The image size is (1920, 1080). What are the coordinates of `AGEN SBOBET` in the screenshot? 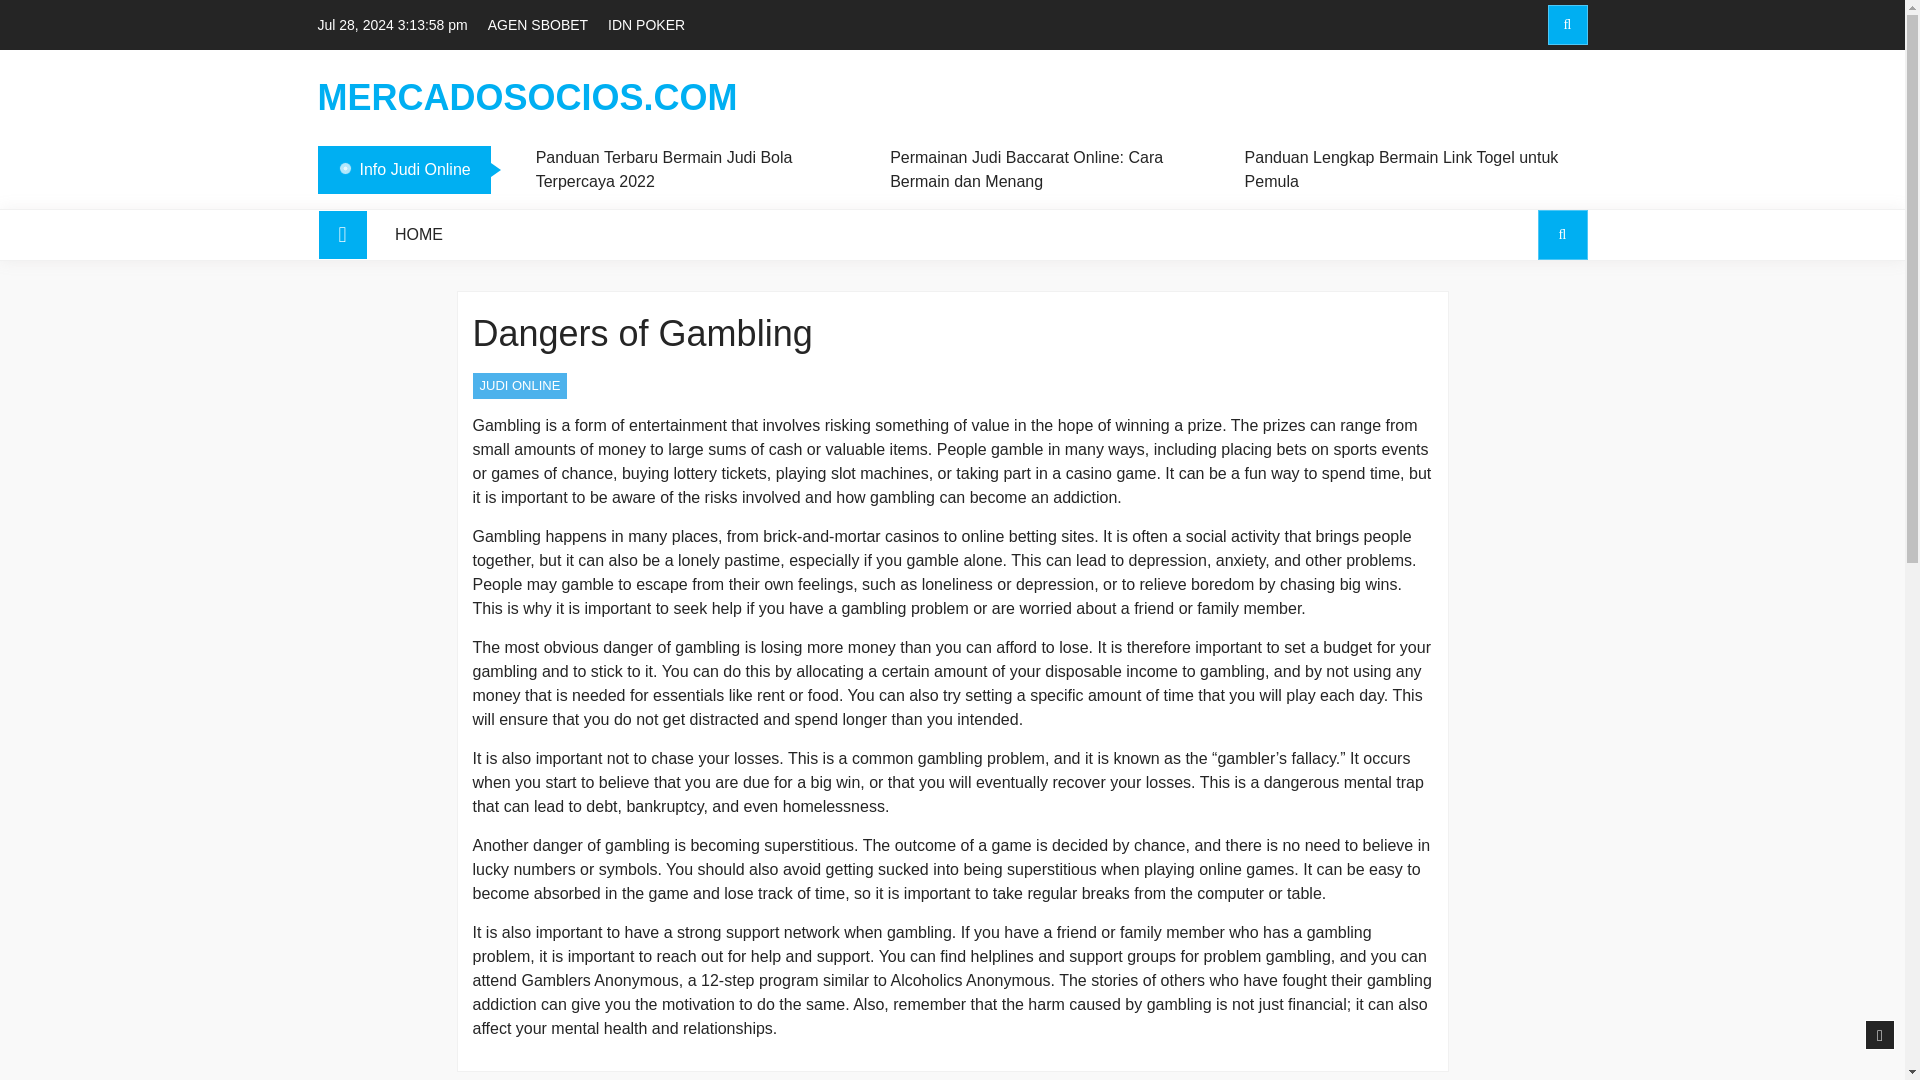 It's located at (537, 24).